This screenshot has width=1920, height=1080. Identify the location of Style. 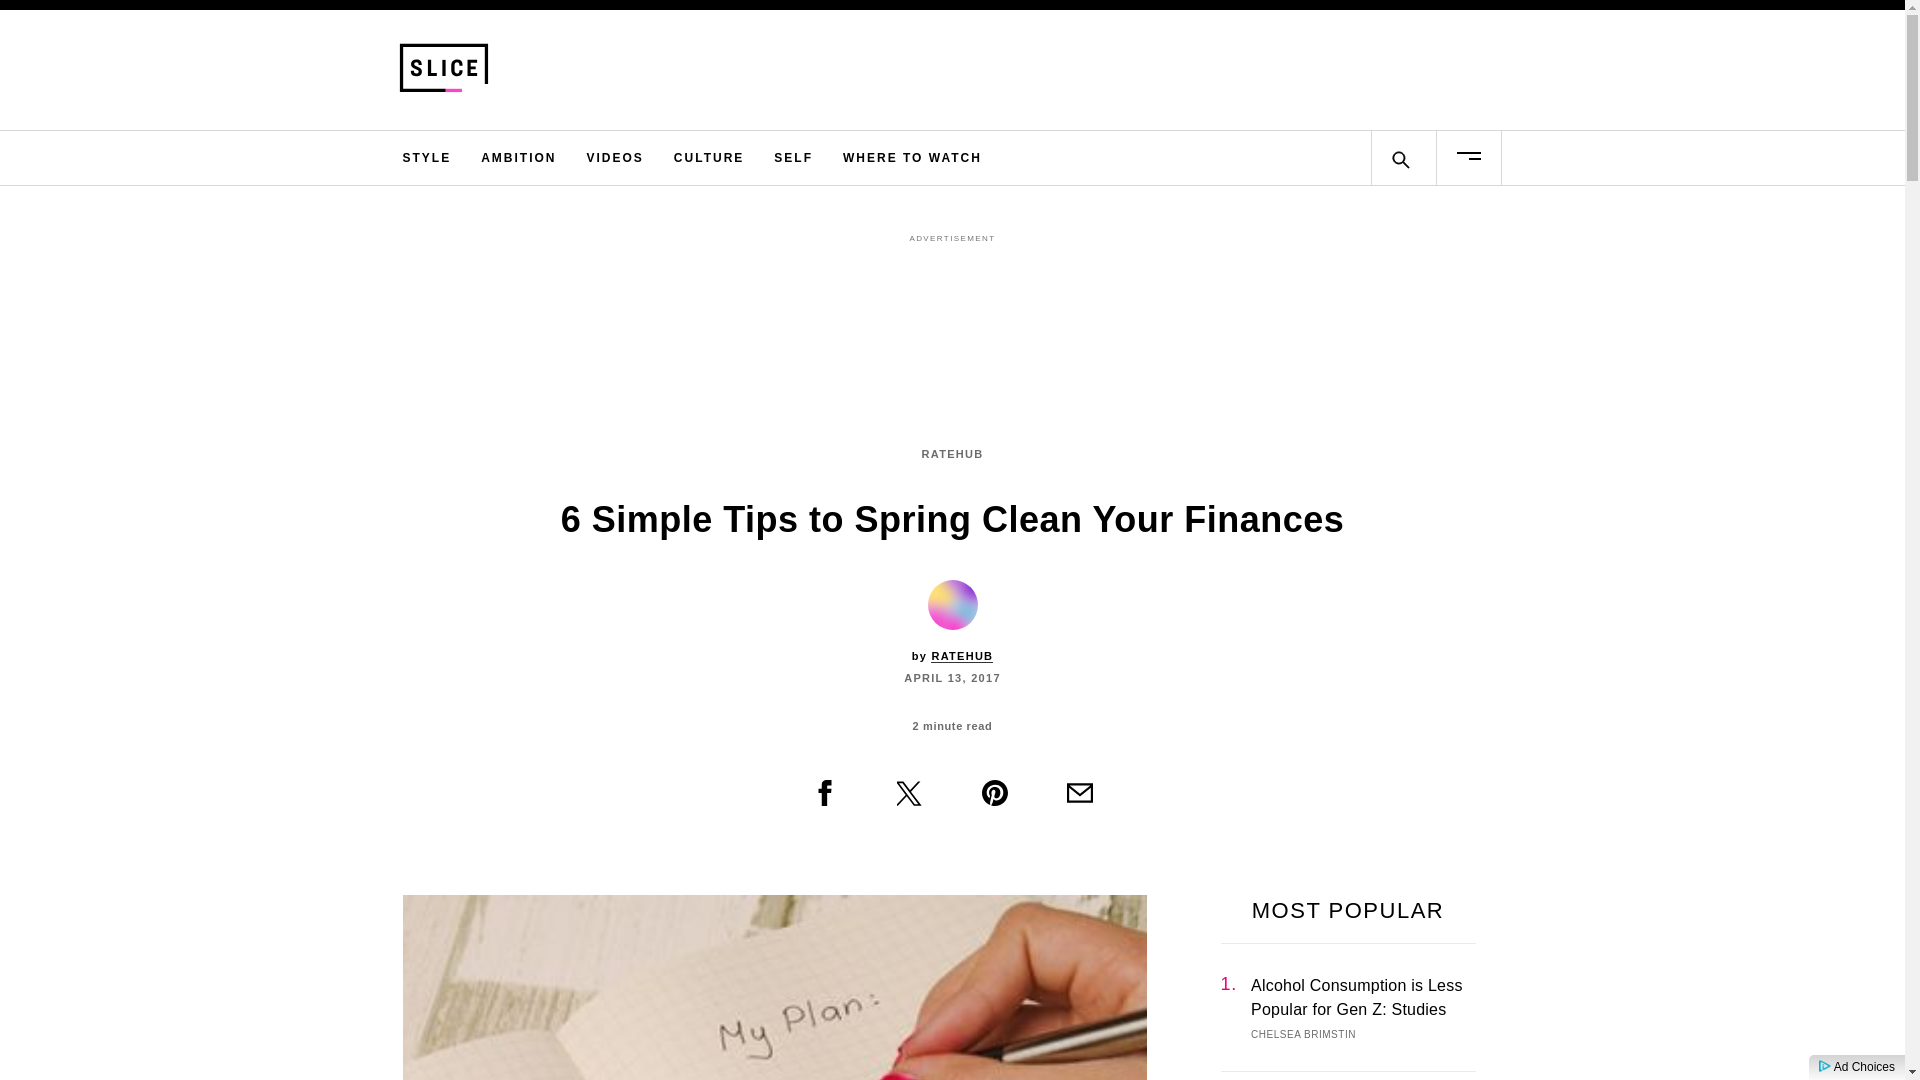
(426, 157).